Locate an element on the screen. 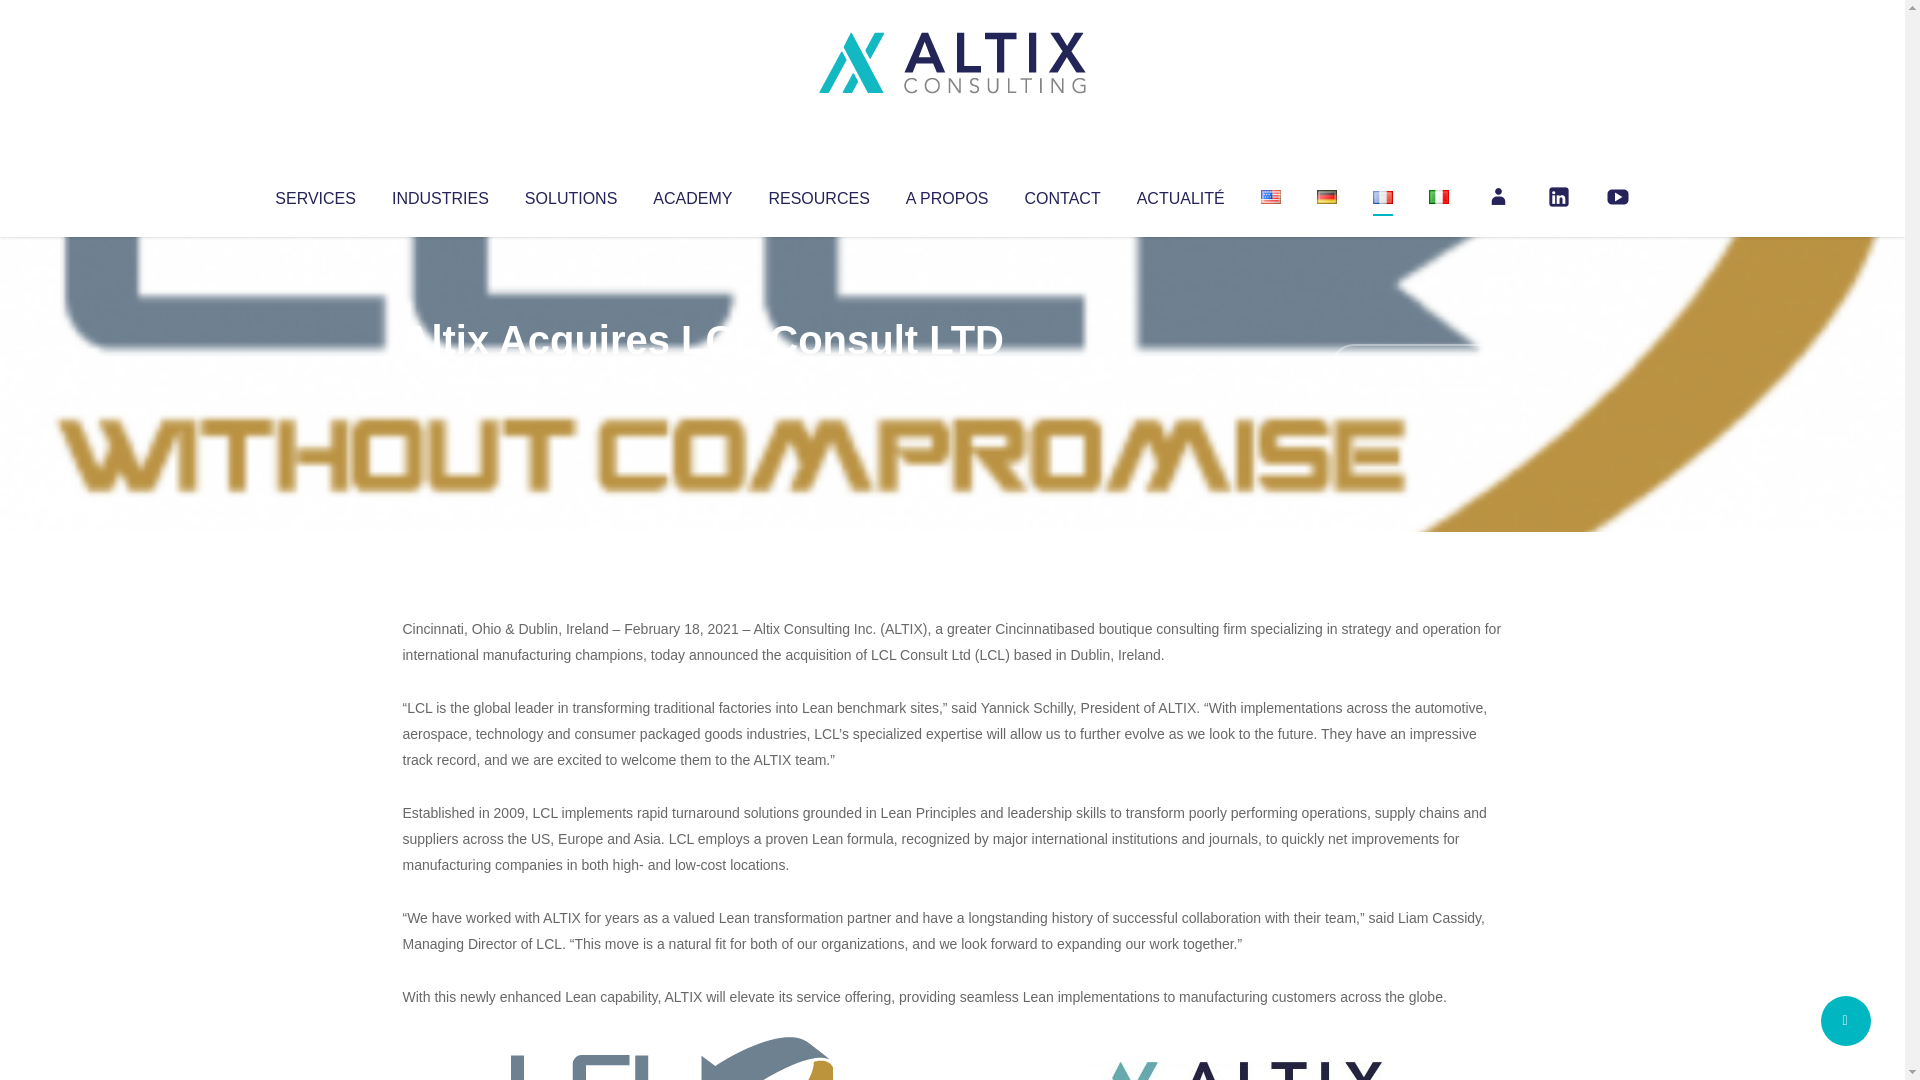  A PROPOS is located at coordinates (947, 194).